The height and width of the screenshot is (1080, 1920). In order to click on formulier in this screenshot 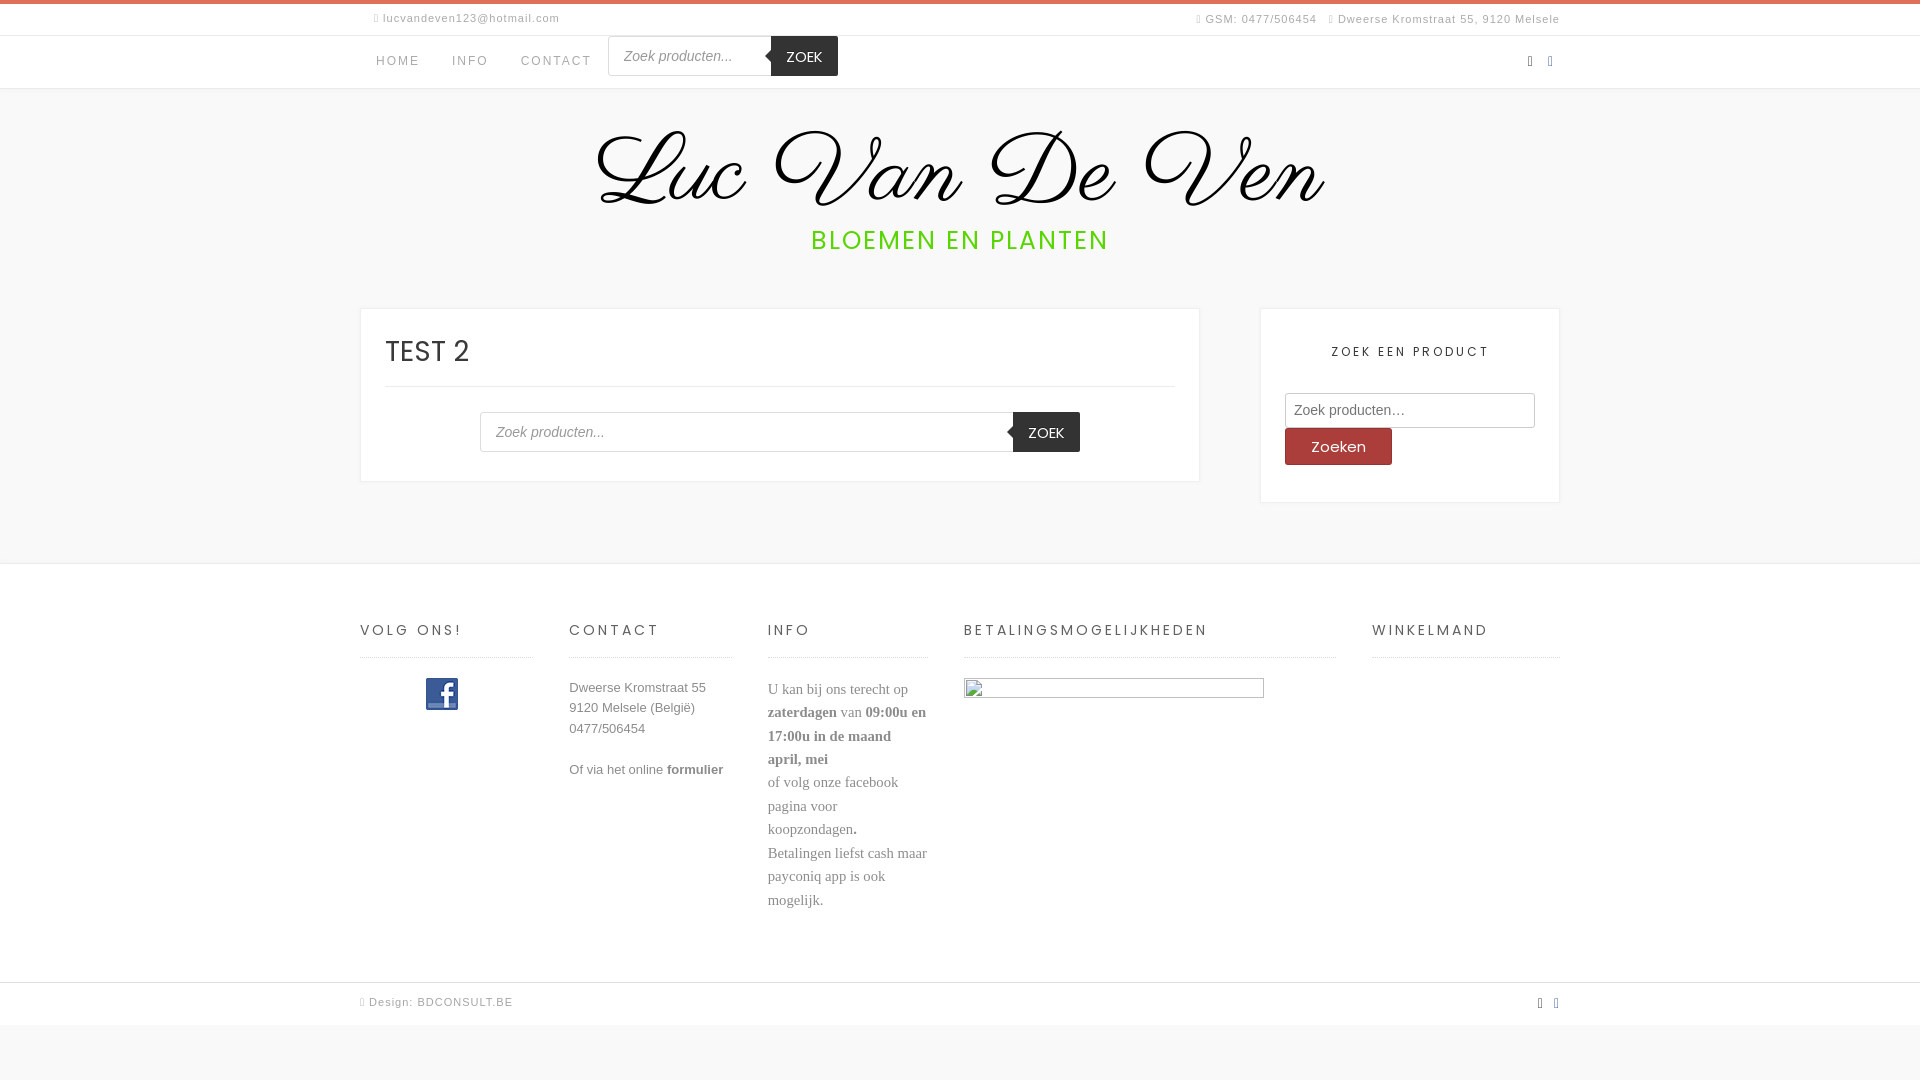, I will do `click(695, 770)`.